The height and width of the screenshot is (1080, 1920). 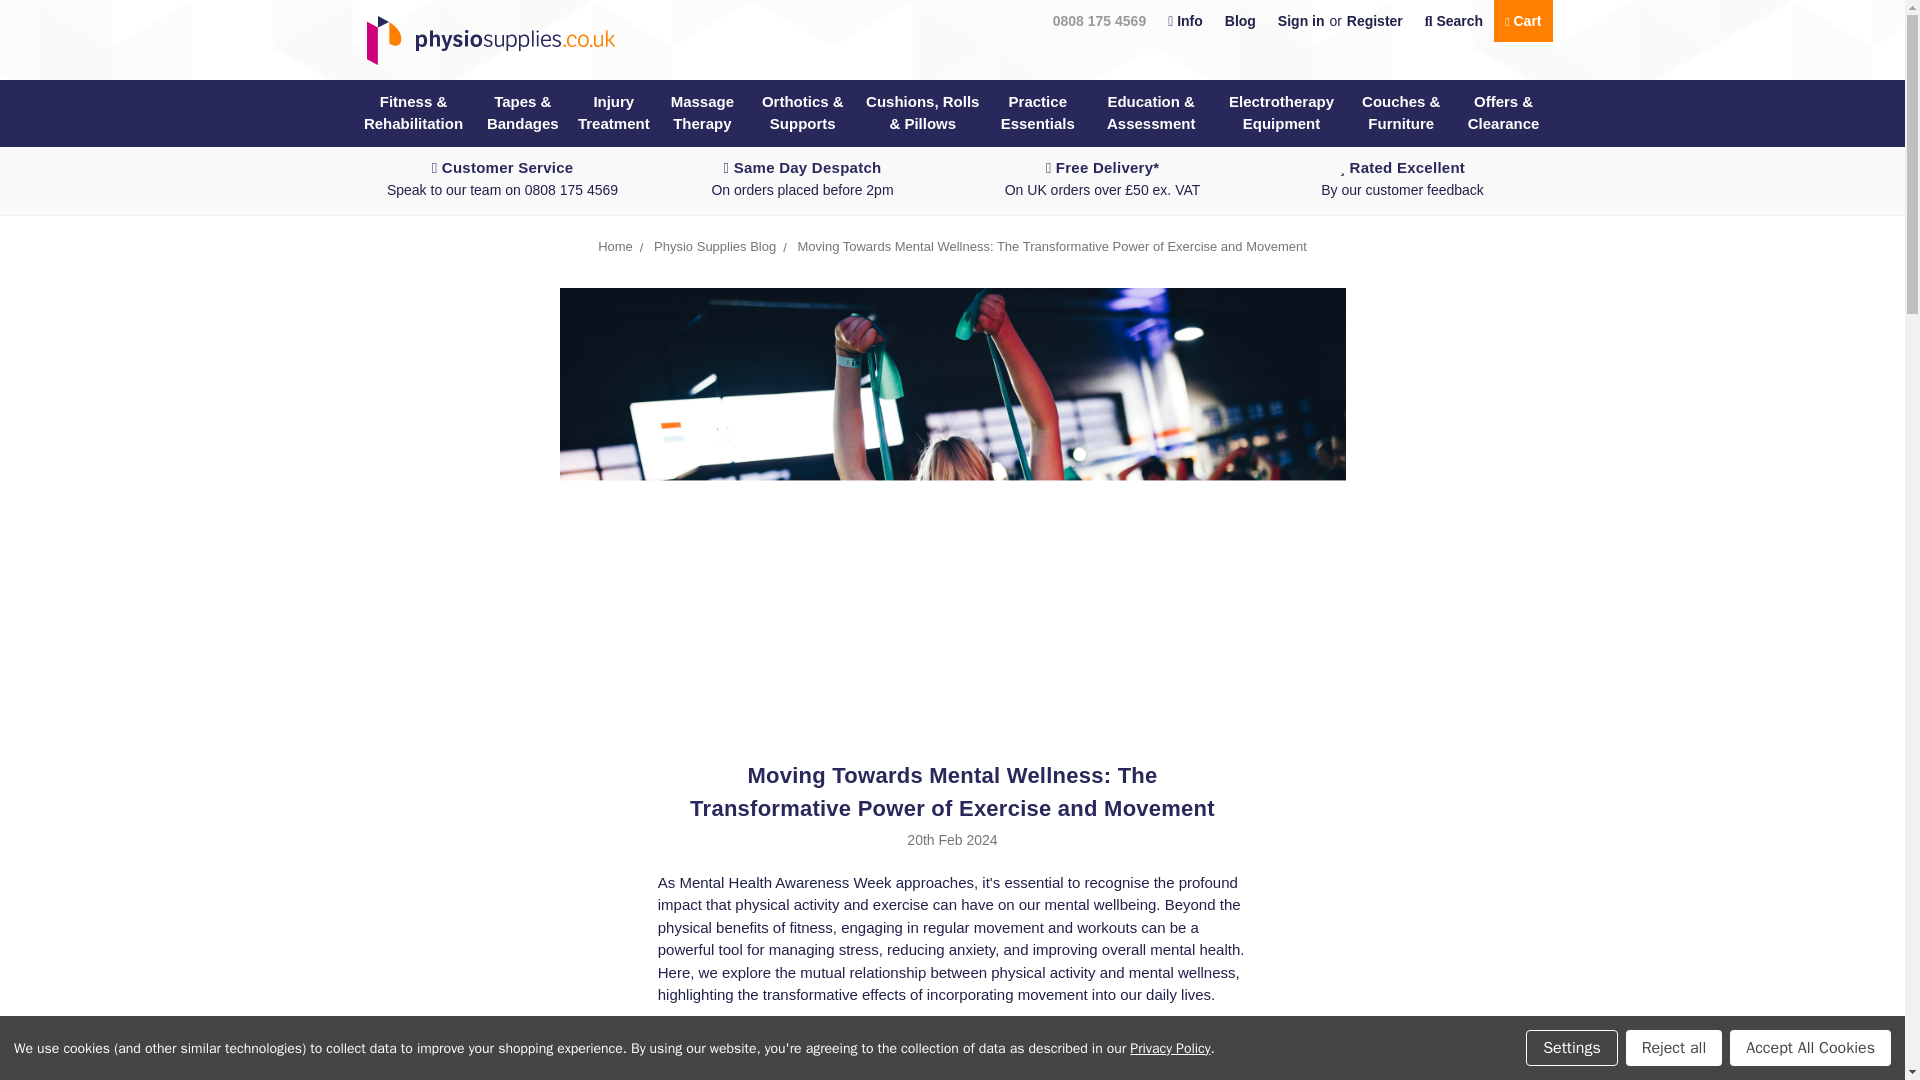 I want to click on Cart, so click(x=1522, y=21).